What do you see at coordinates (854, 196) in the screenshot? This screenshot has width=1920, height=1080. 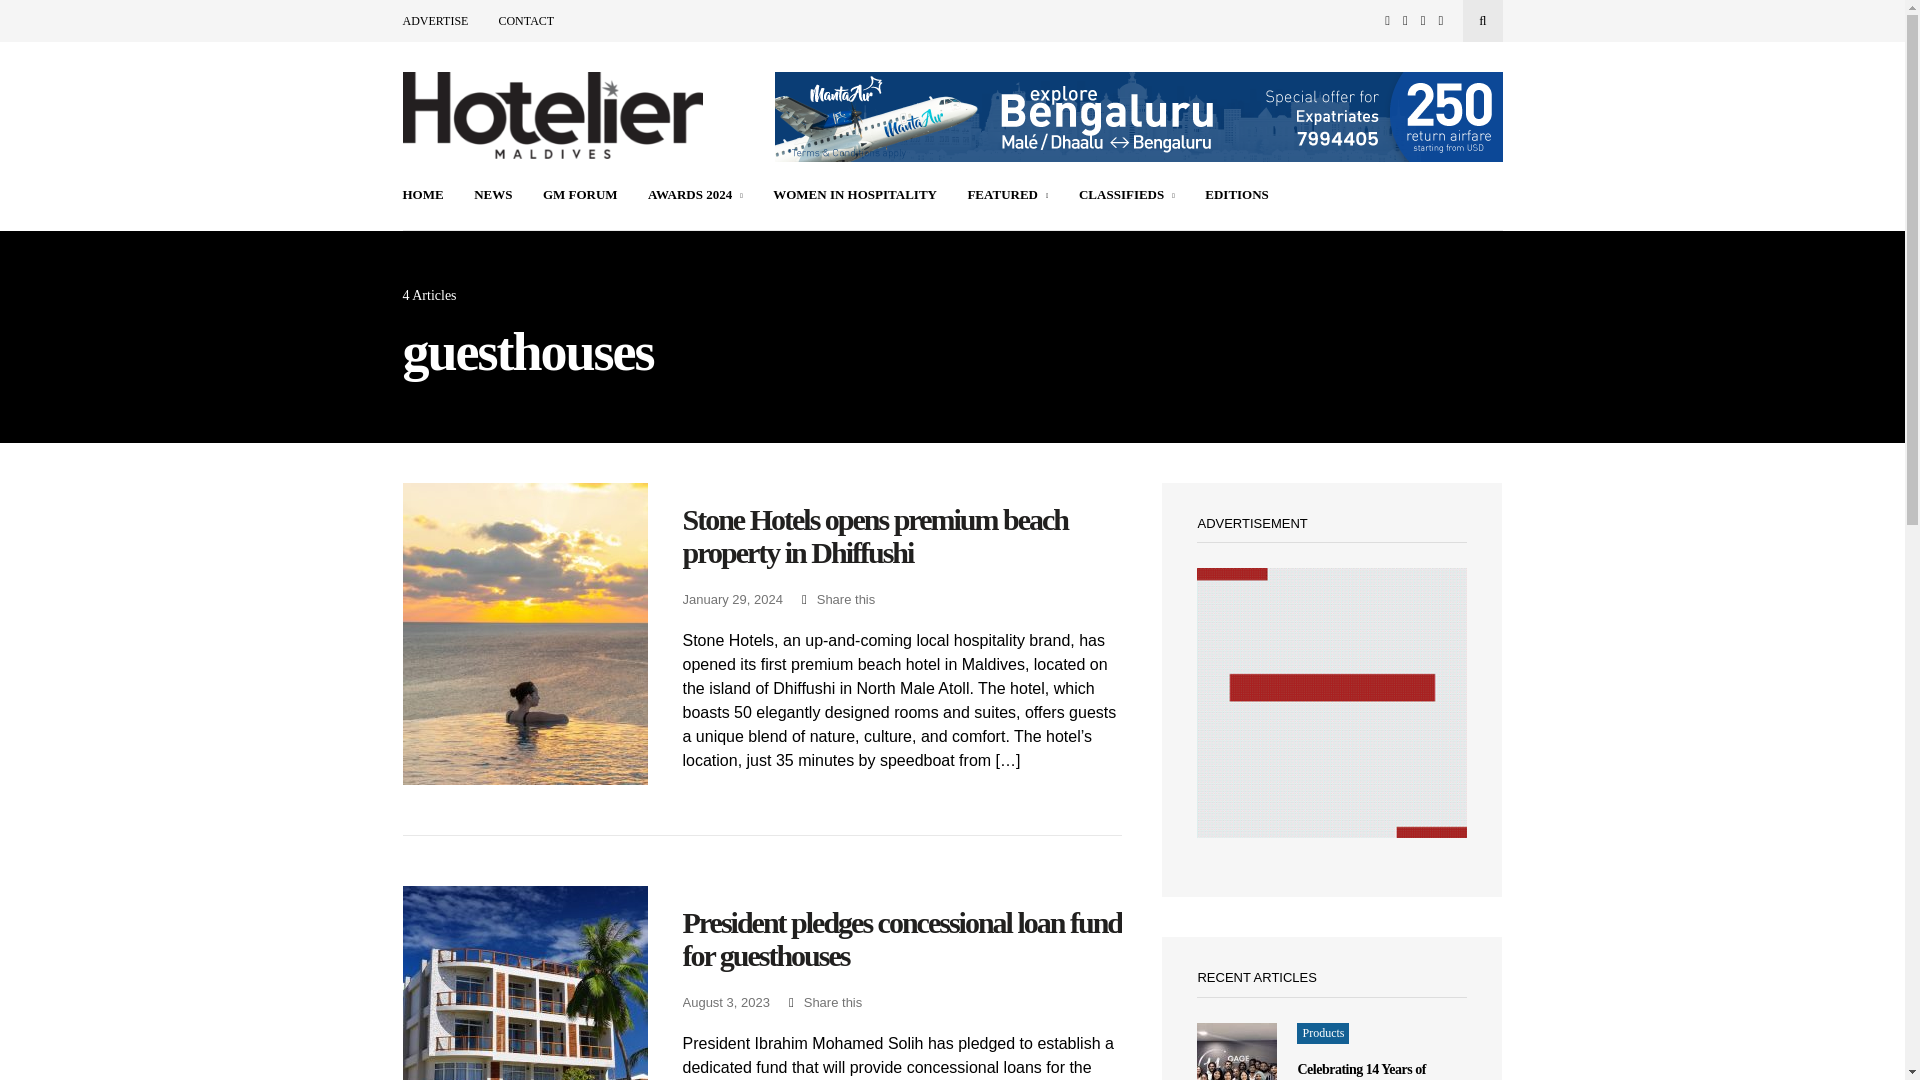 I see `WOMEN IN HOSPITALITY` at bounding box center [854, 196].